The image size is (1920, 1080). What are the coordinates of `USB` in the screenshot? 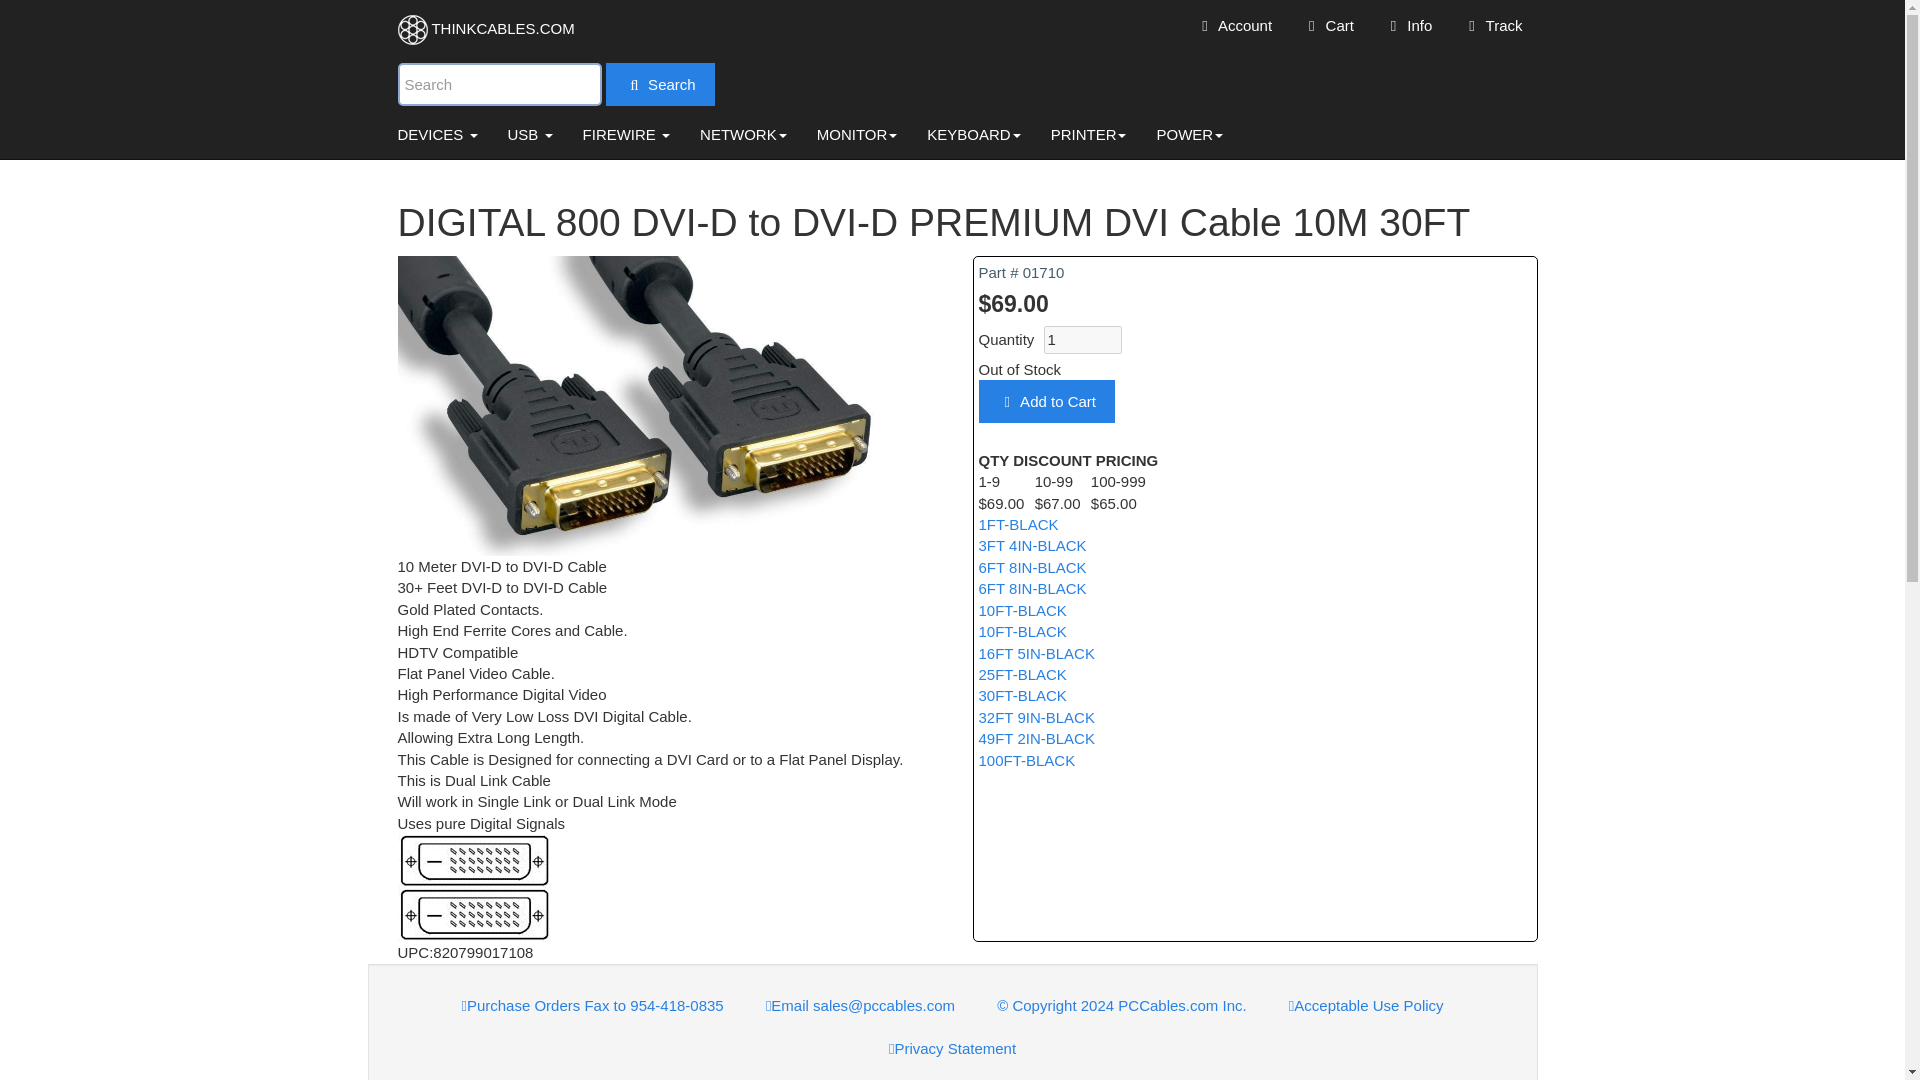 It's located at (530, 134).